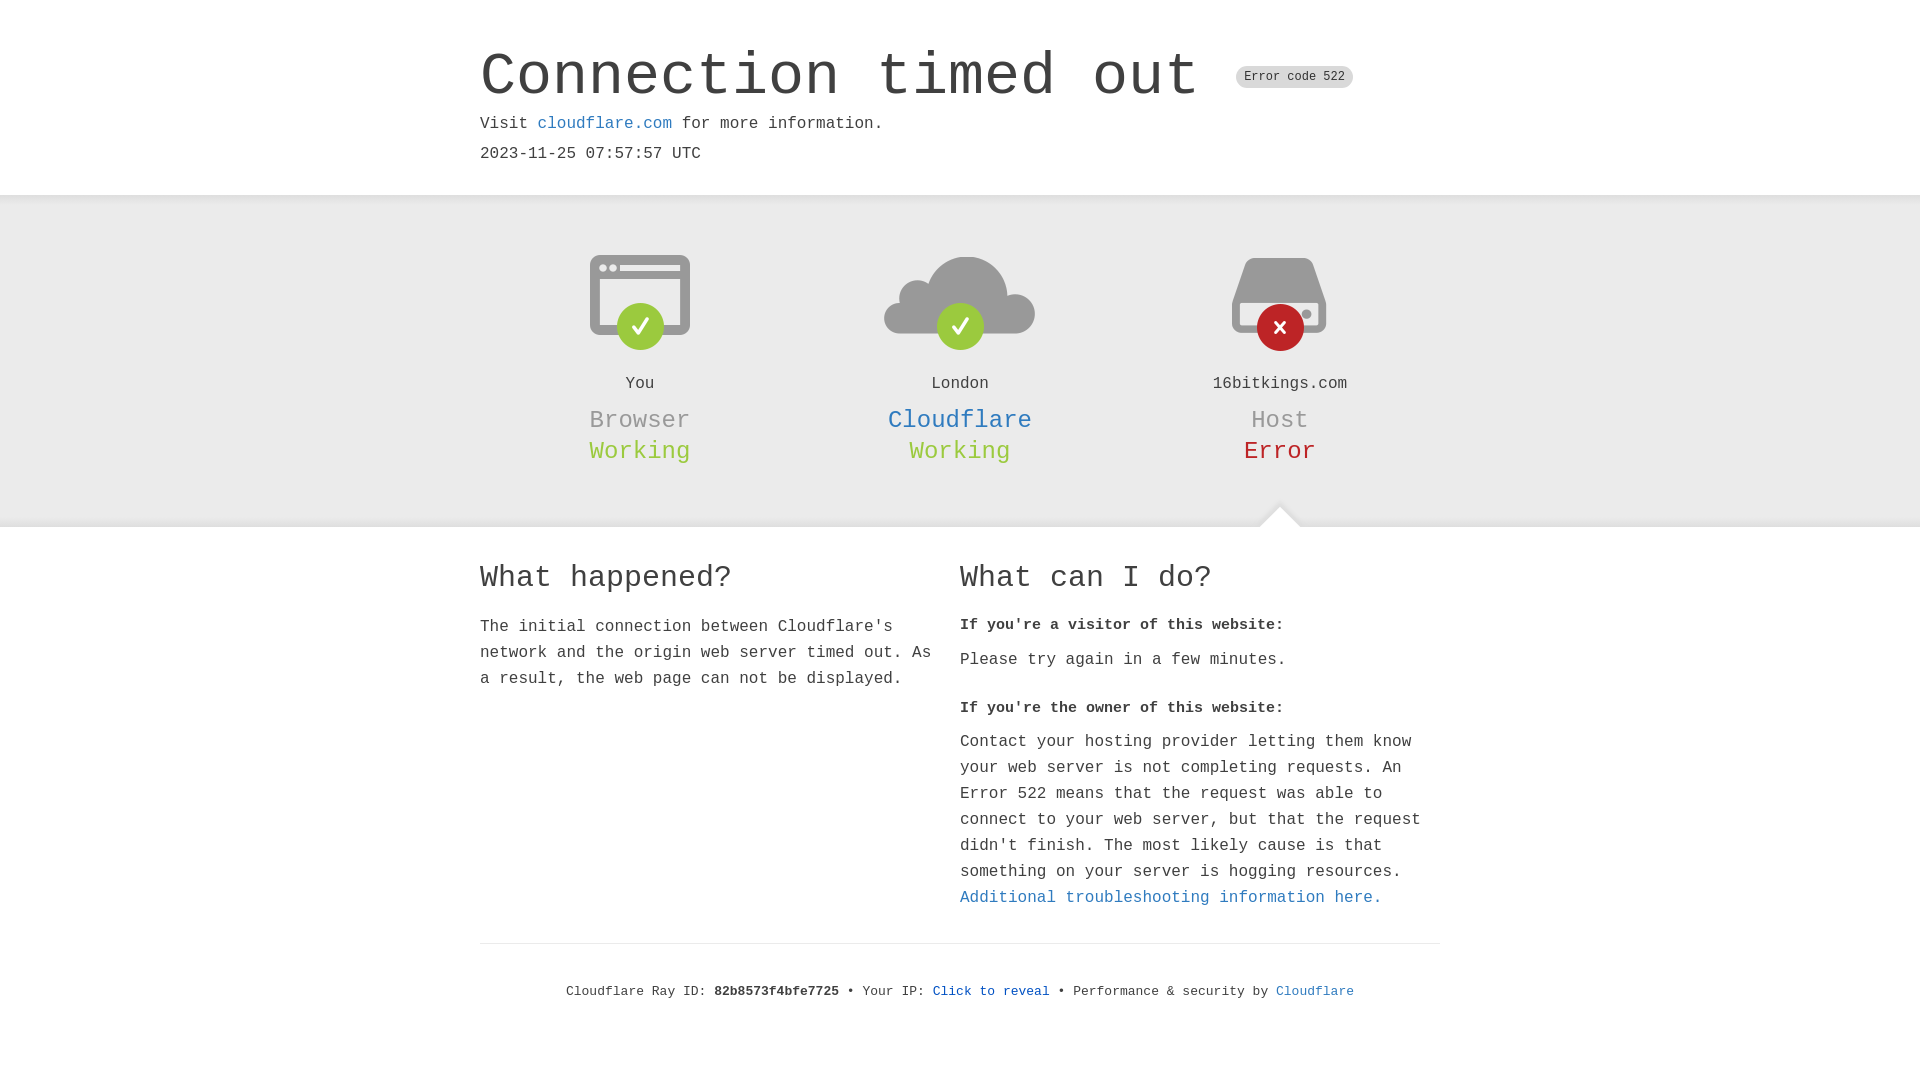 This screenshot has height=1080, width=1920. I want to click on Click to reveal, so click(992, 992).